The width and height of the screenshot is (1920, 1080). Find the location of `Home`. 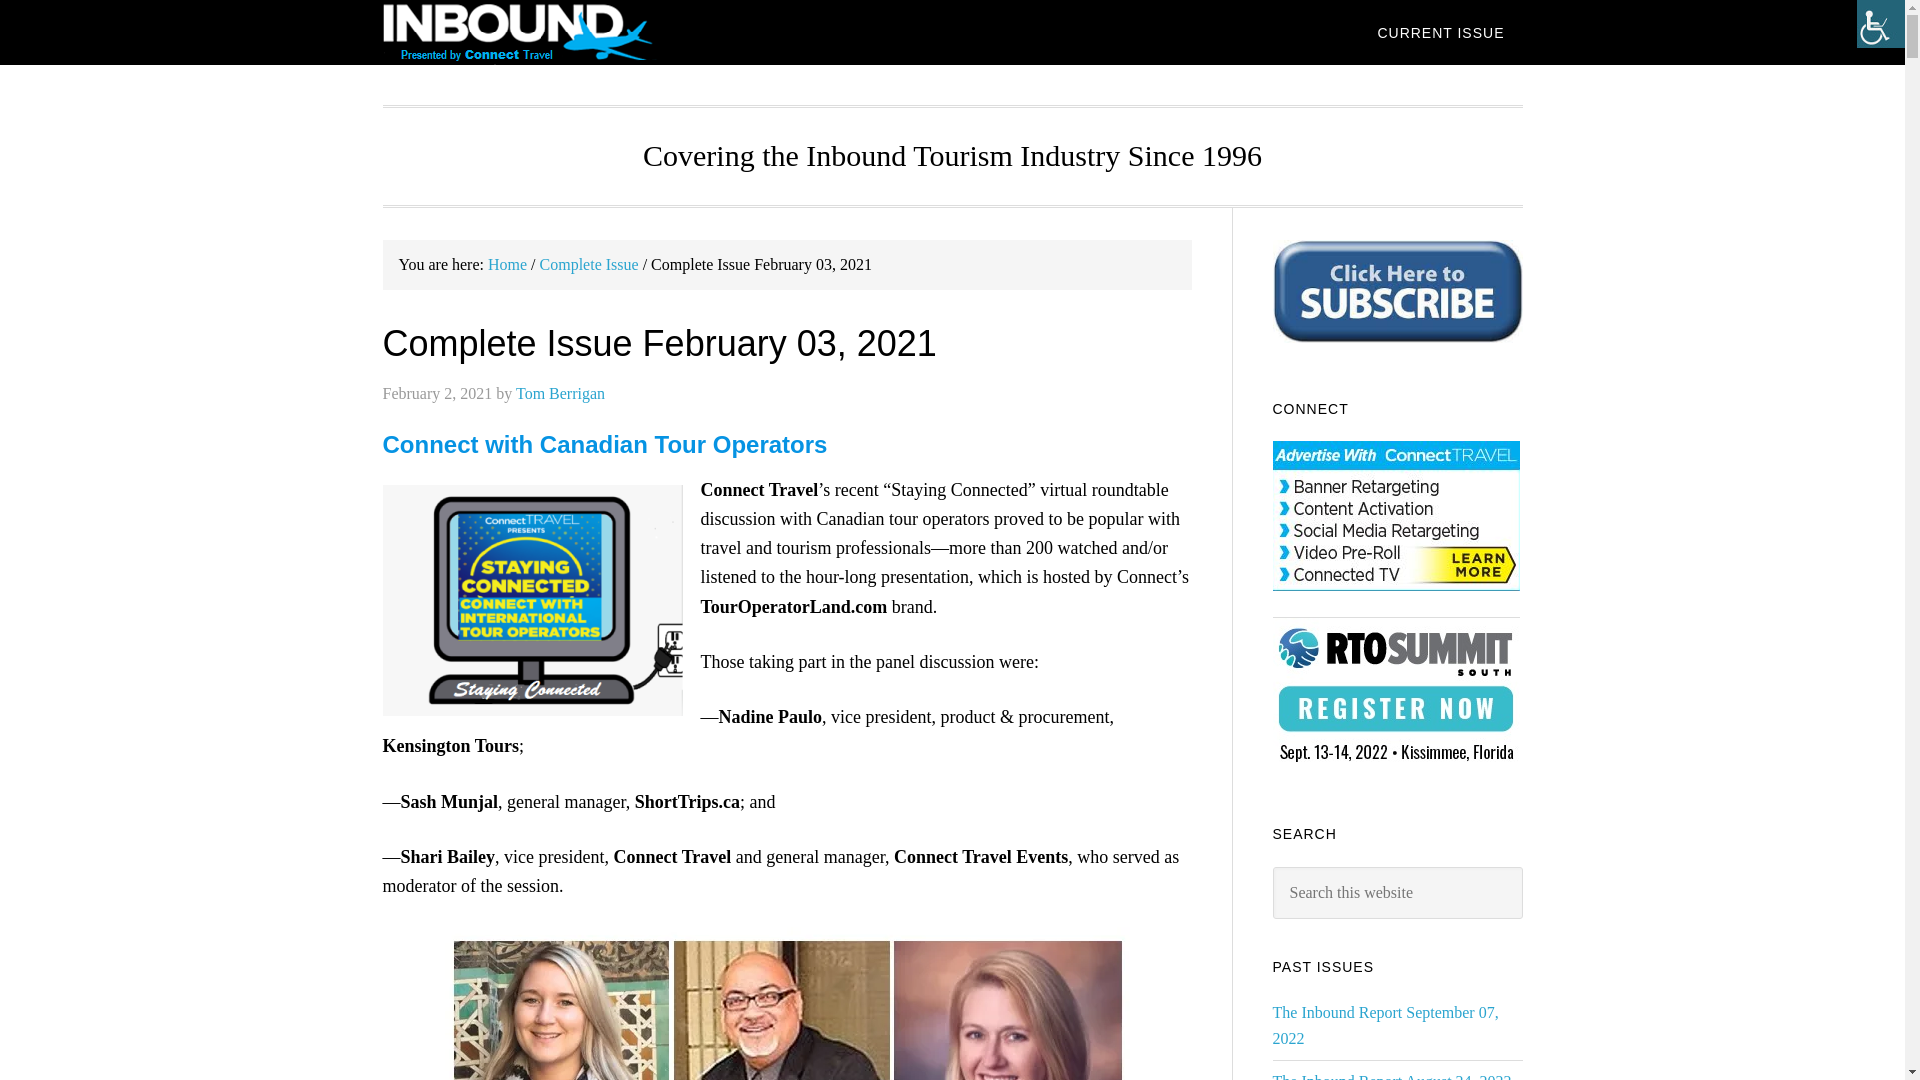

Home is located at coordinates (506, 264).